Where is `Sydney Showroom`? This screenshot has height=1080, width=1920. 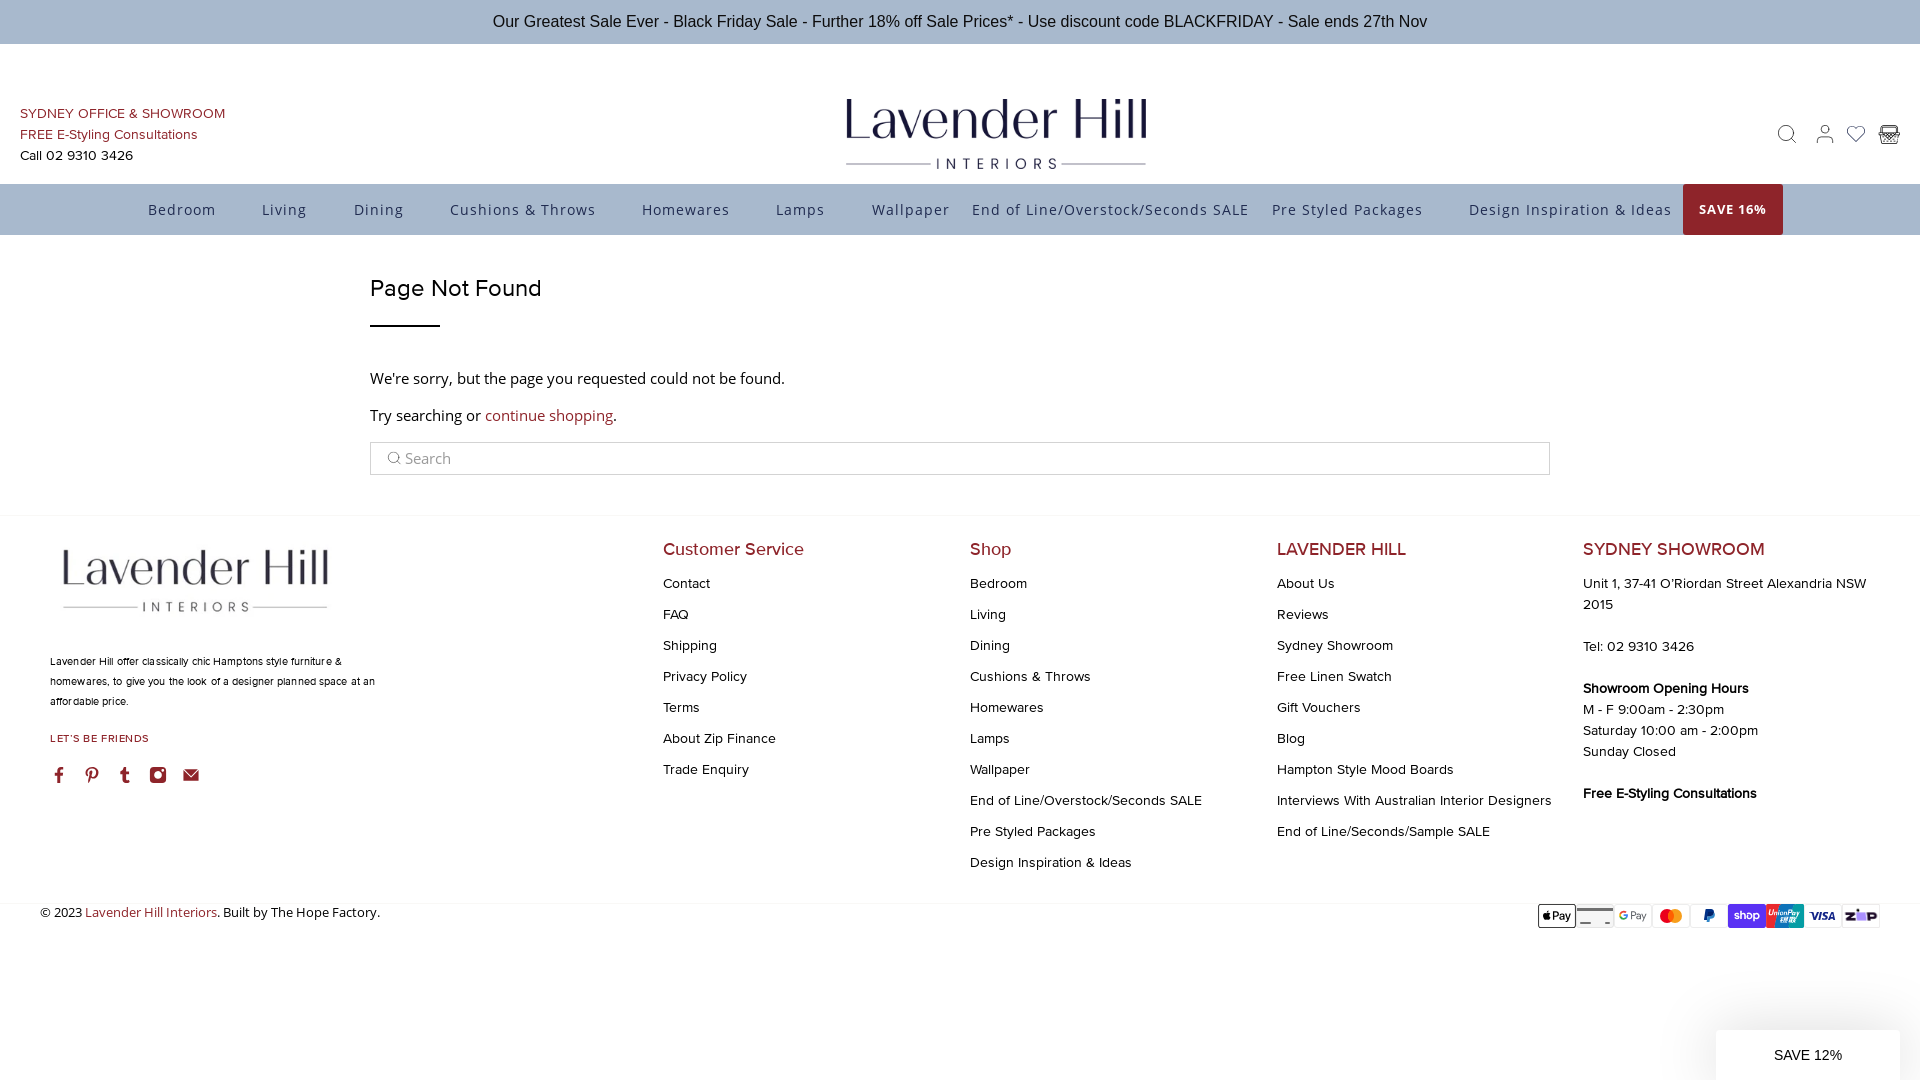
Sydney Showroom is located at coordinates (1335, 646).